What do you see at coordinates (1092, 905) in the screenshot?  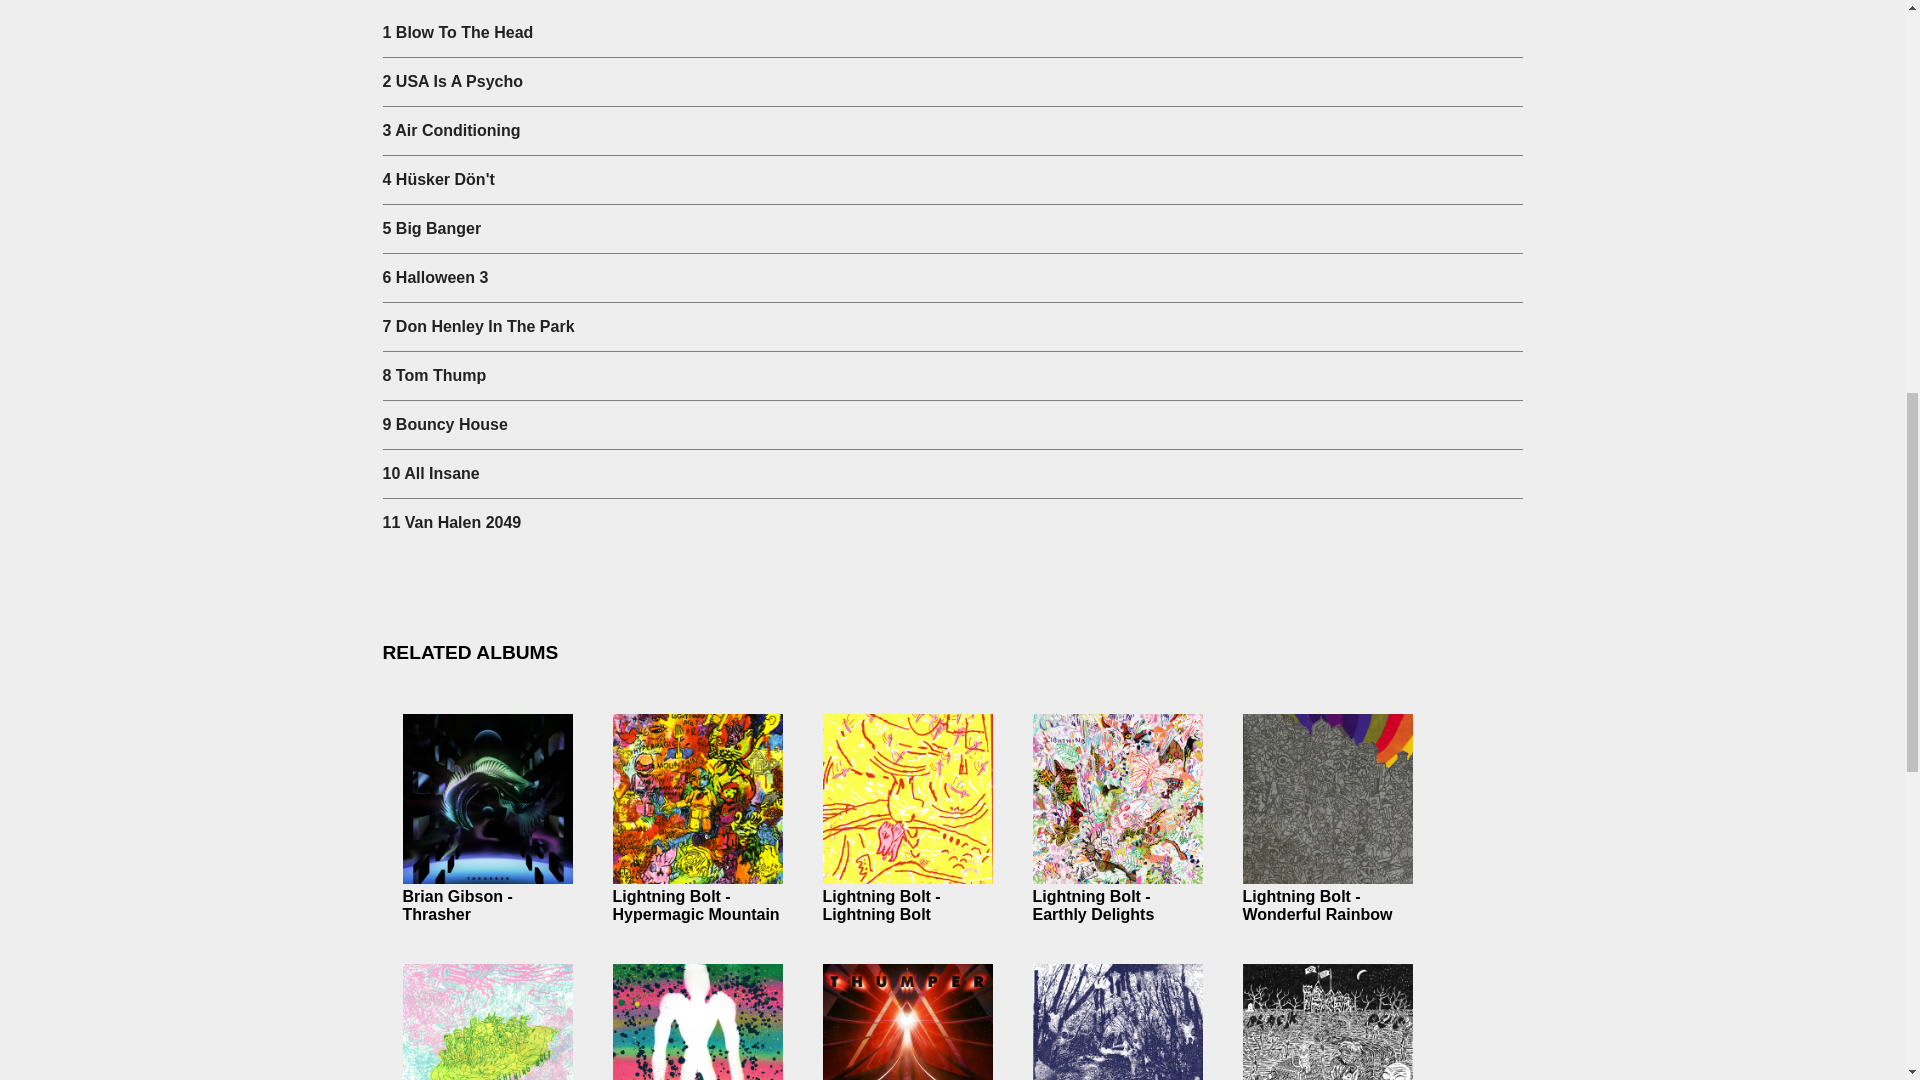 I see `Lightning Bolt - Earthly Delights` at bounding box center [1092, 905].